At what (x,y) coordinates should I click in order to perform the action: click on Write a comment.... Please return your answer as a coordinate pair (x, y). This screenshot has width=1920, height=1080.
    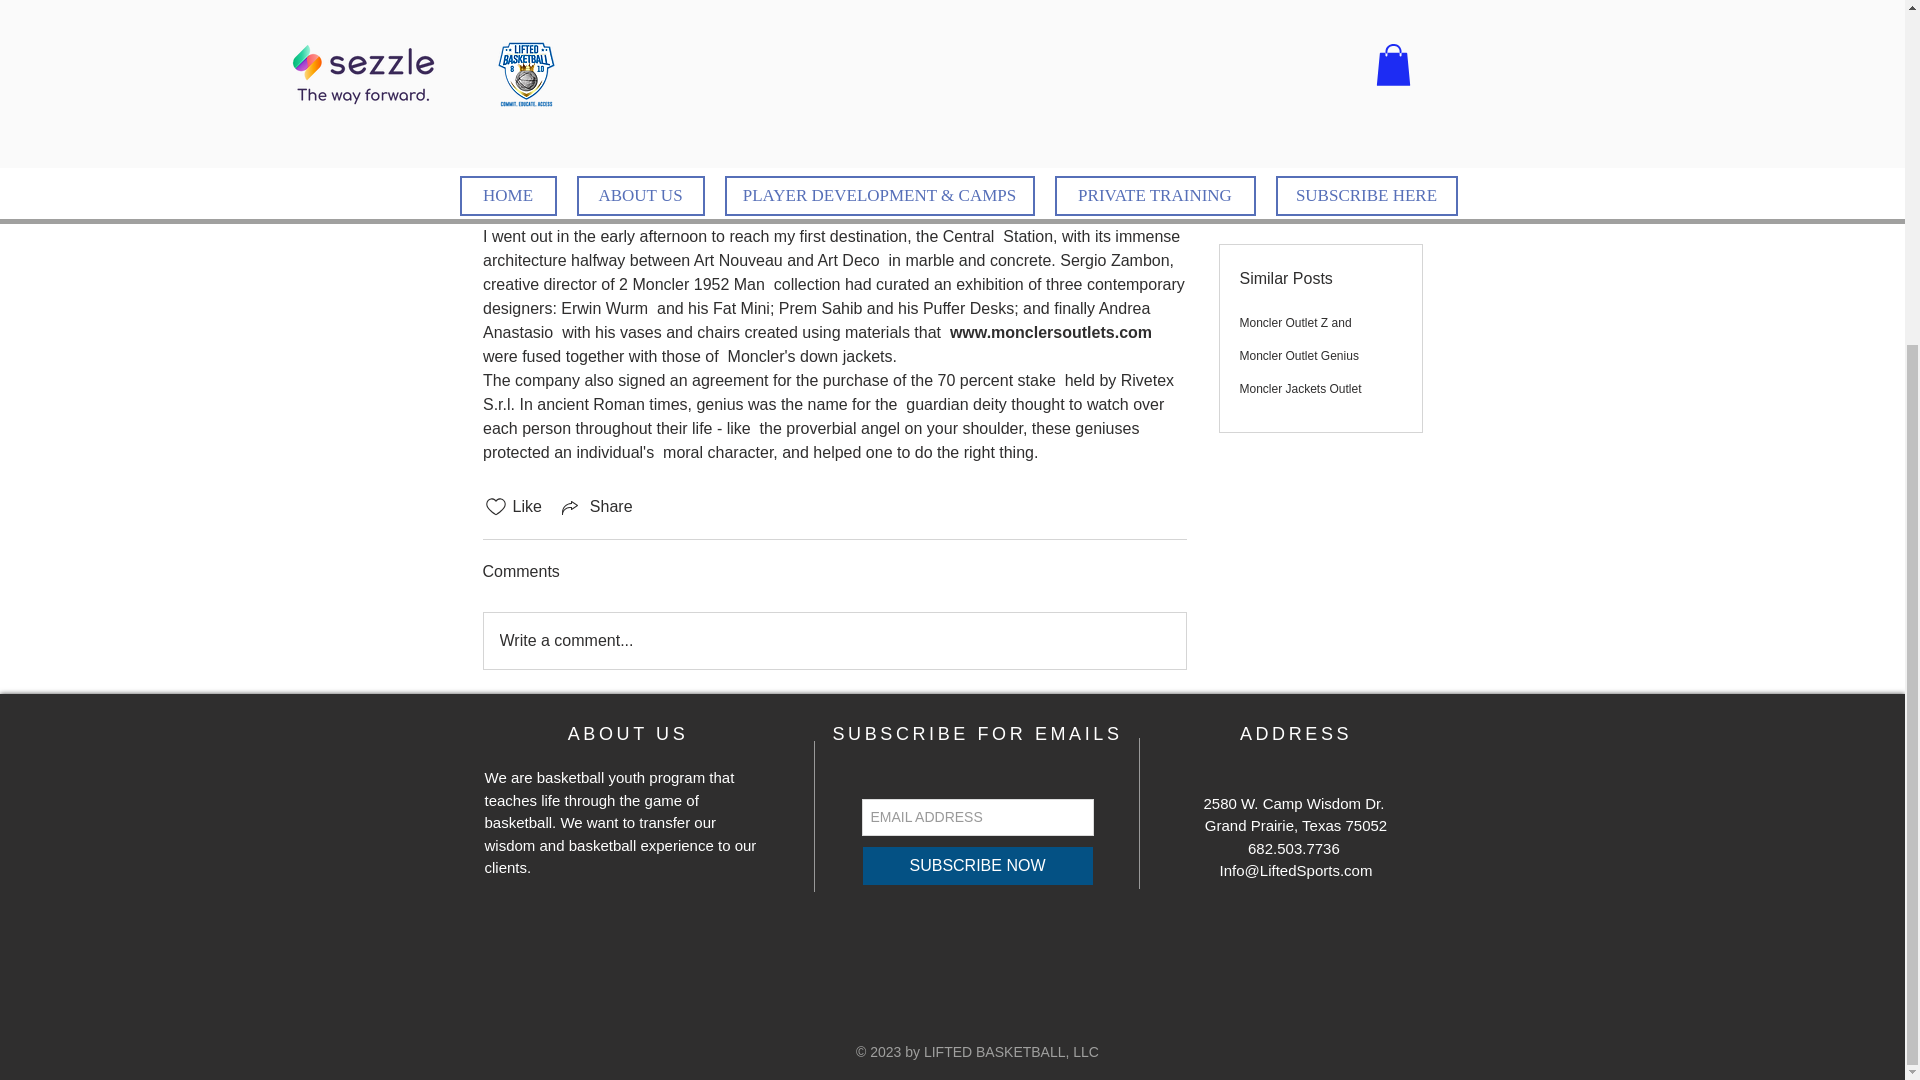
    Looking at the image, I should click on (834, 640).